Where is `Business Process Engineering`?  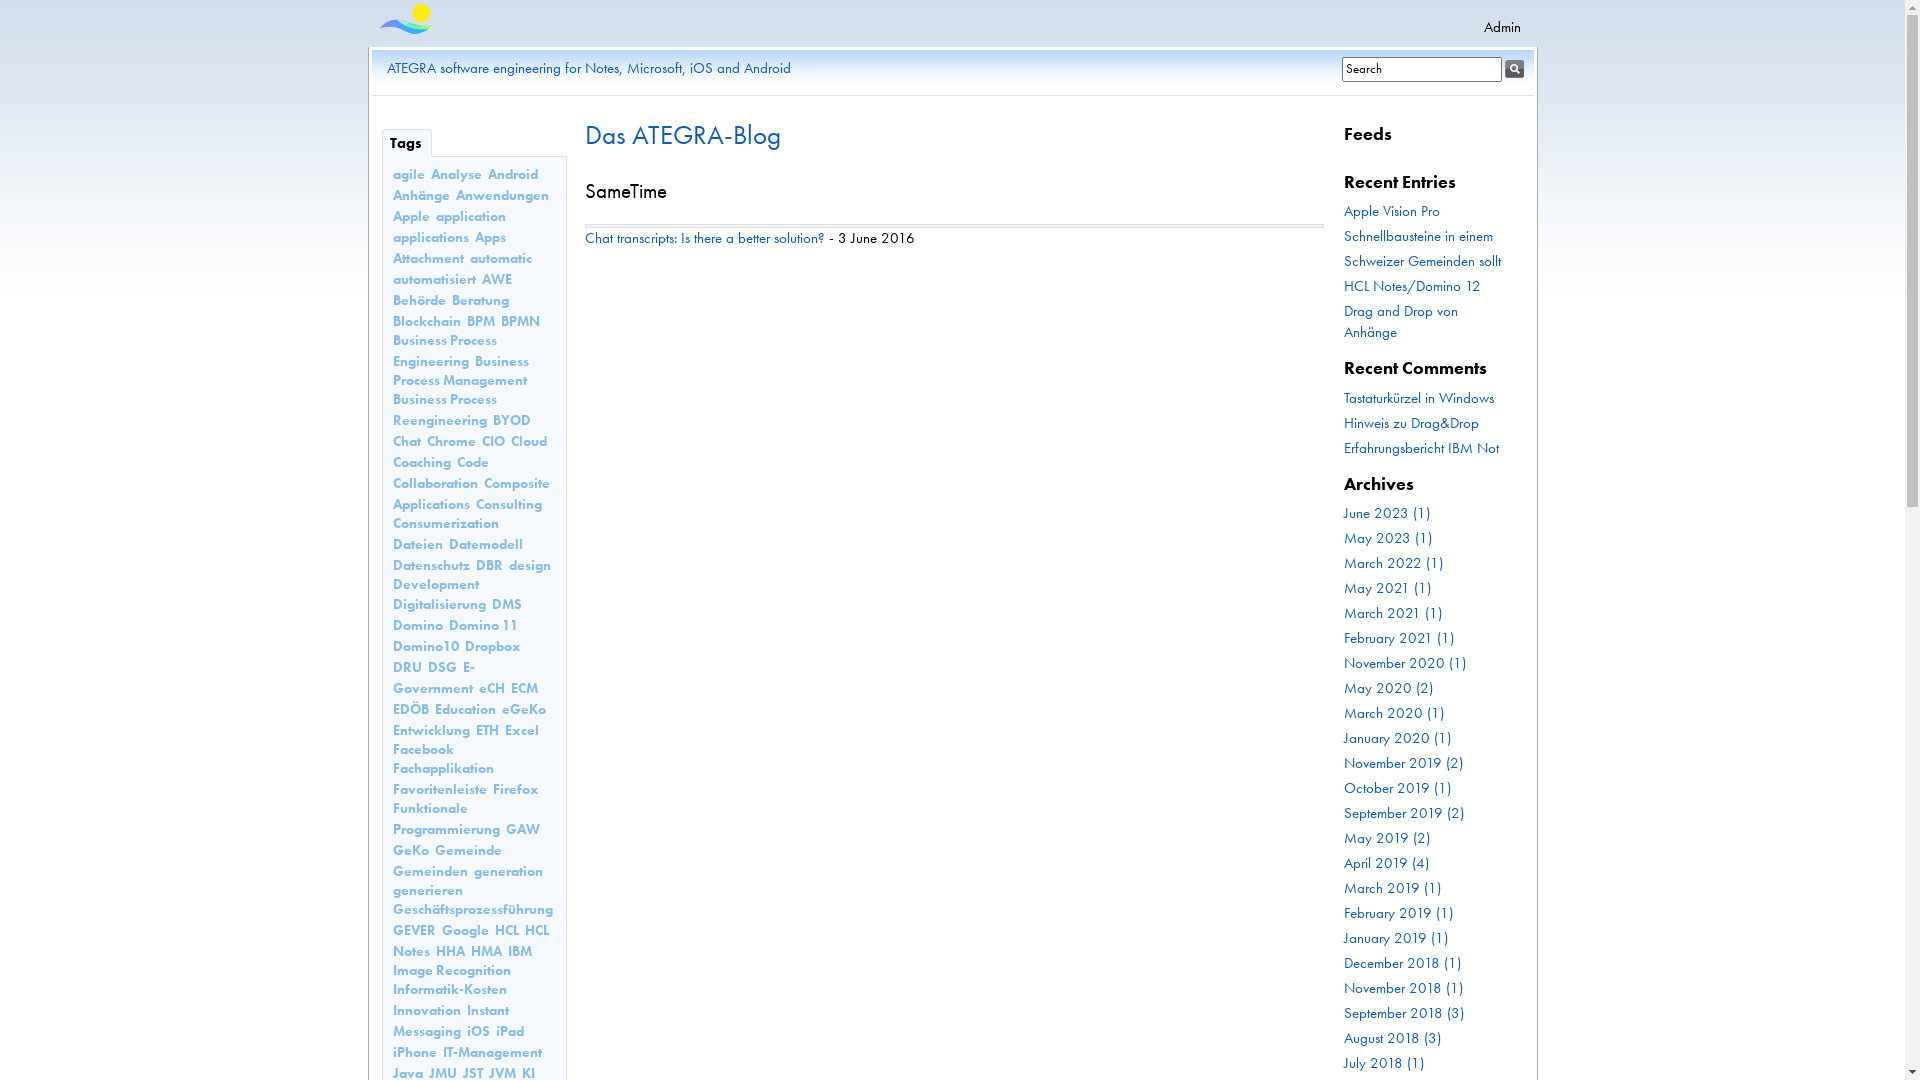 Business Process Engineering is located at coordinates (444, 351).